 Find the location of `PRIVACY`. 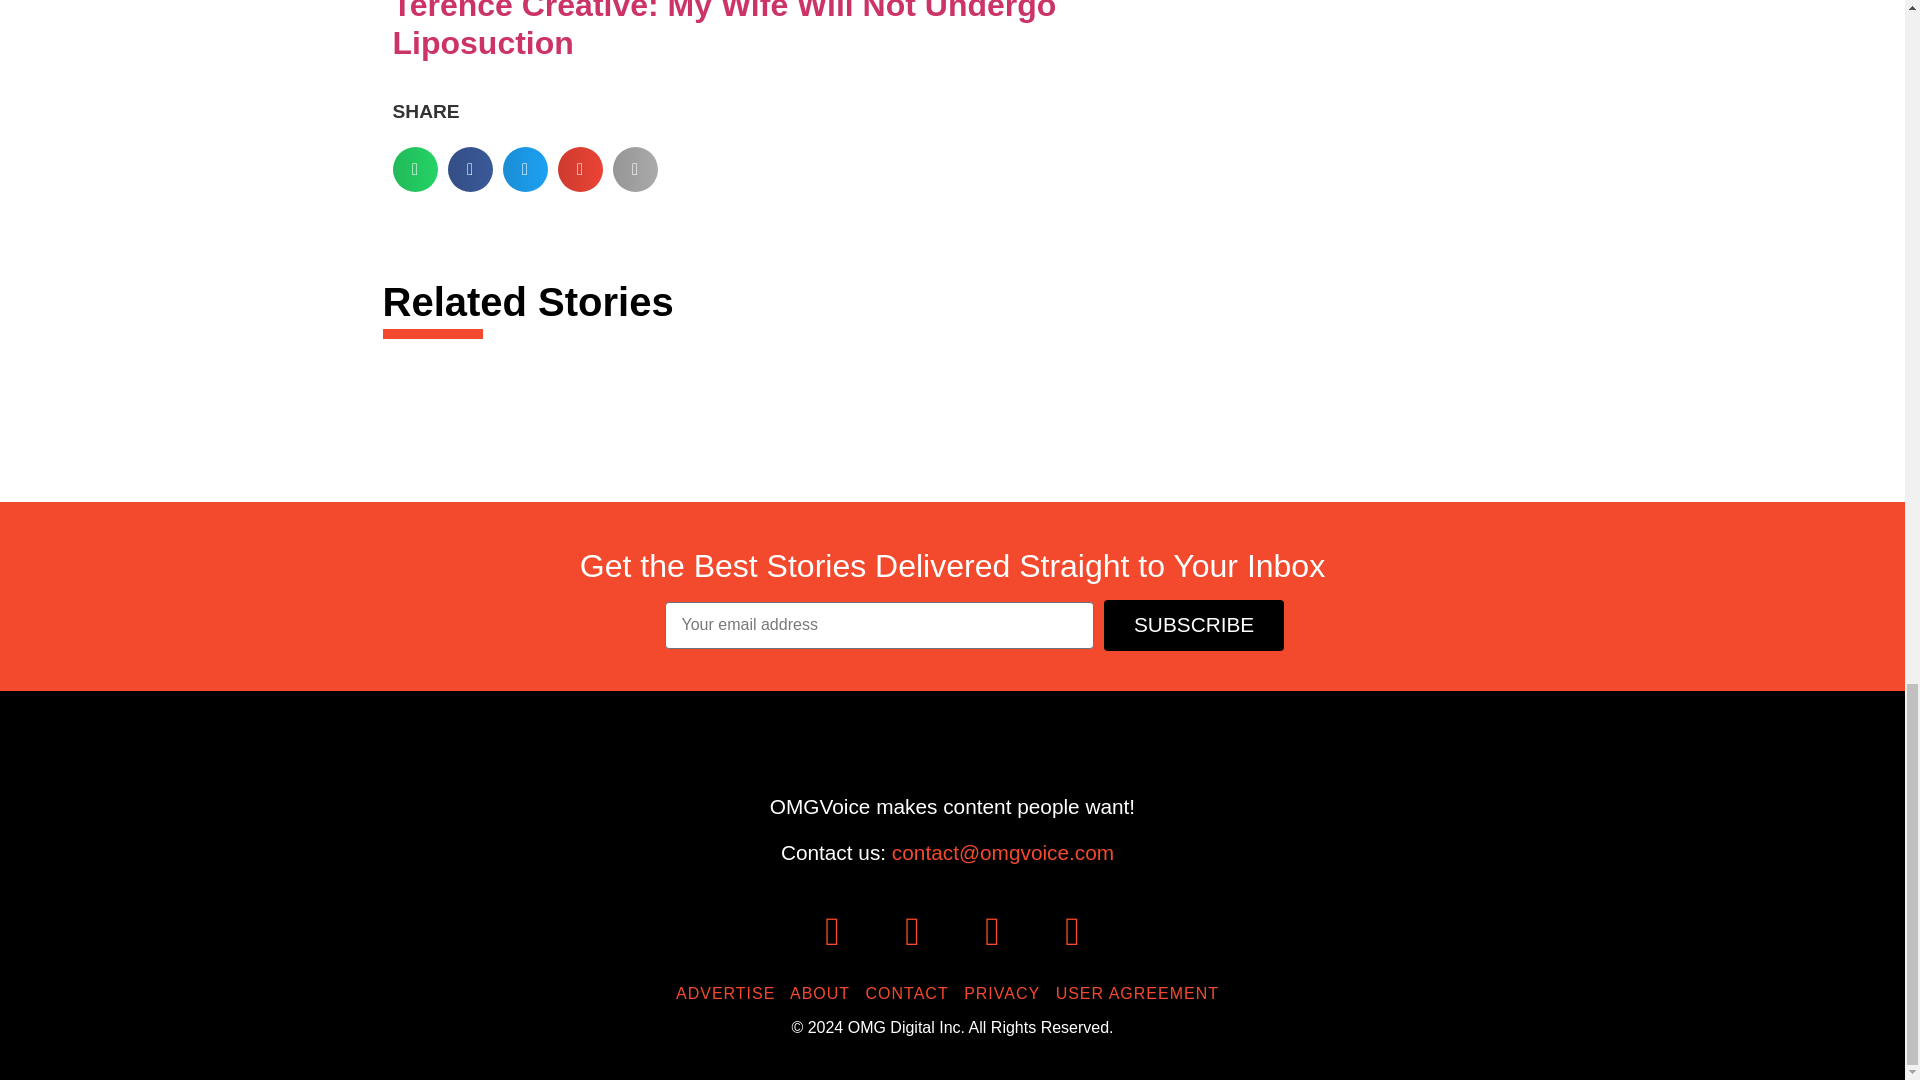

PRIVACY is located at coordinates (1006, 993).